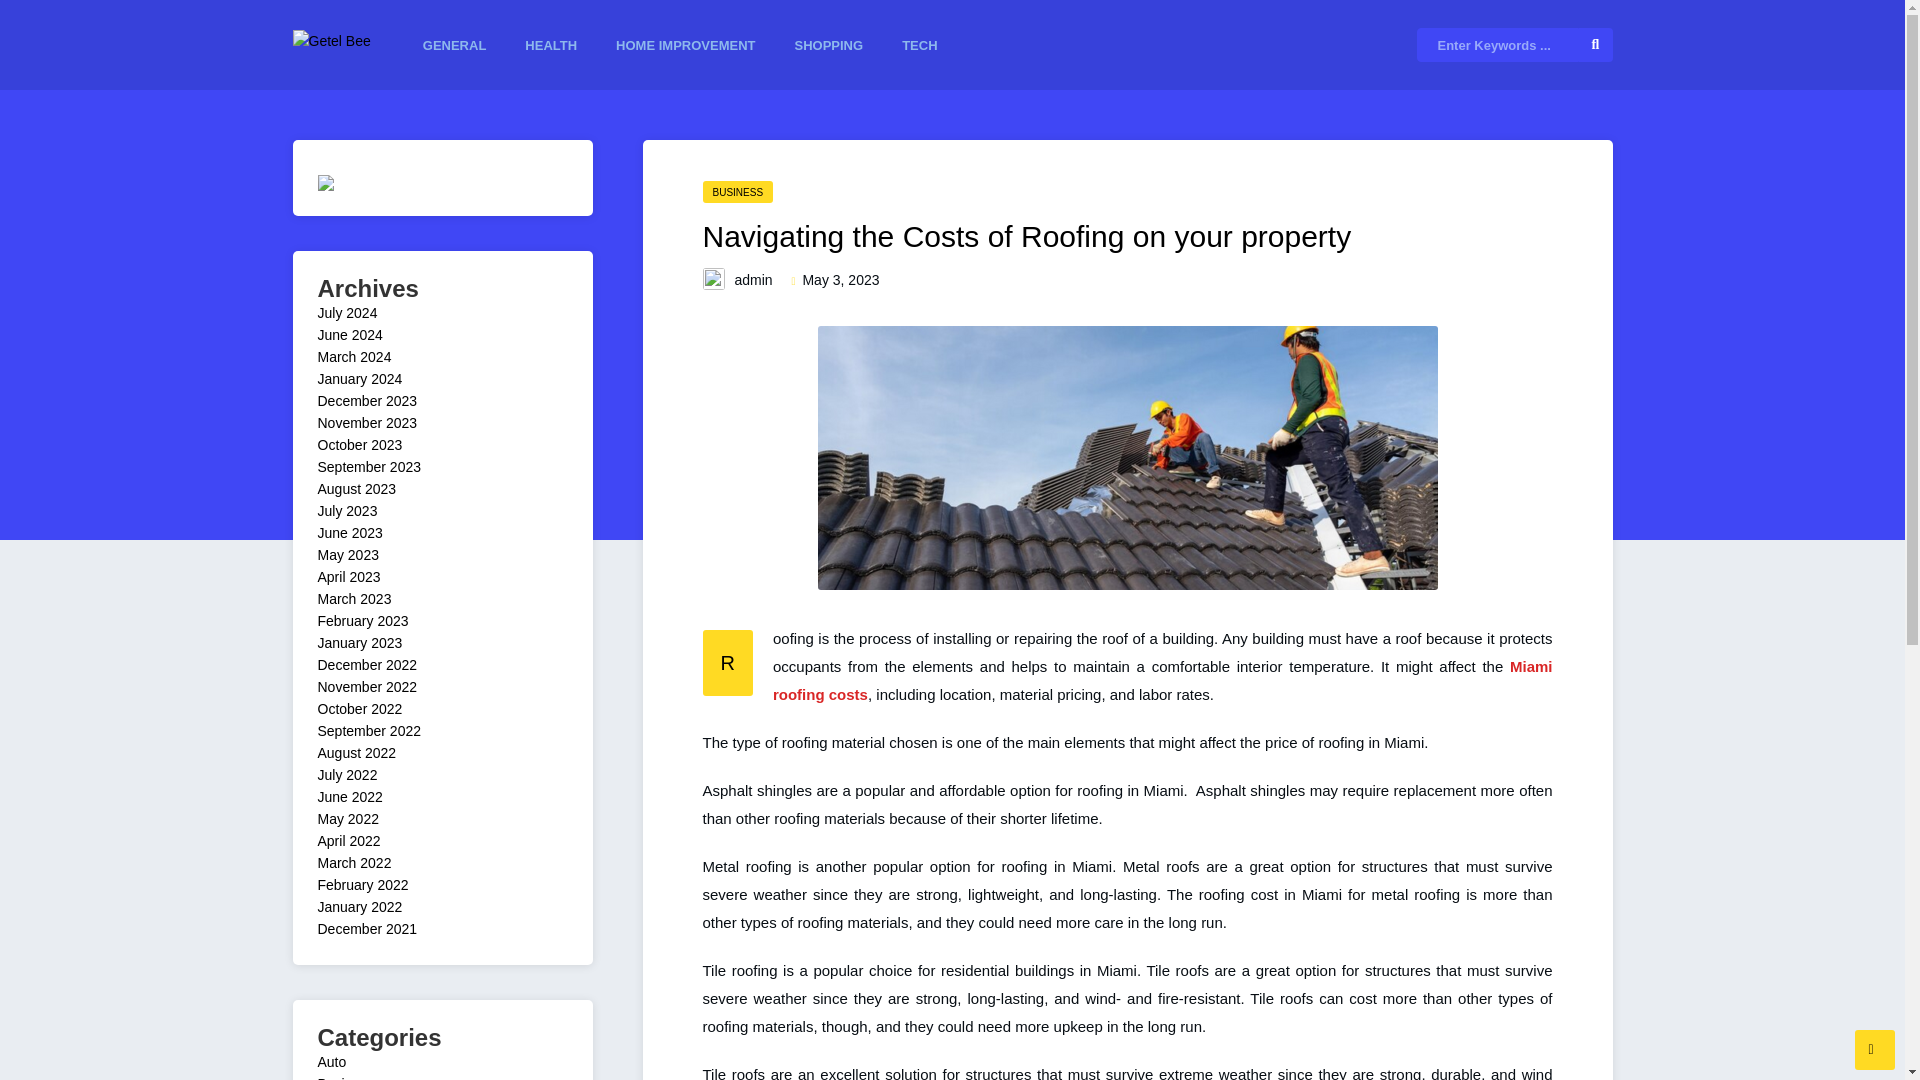  What do you see at coordinates (370, 730) in the screenshot?
I see `September 2022` at bounding box center [370, 730].